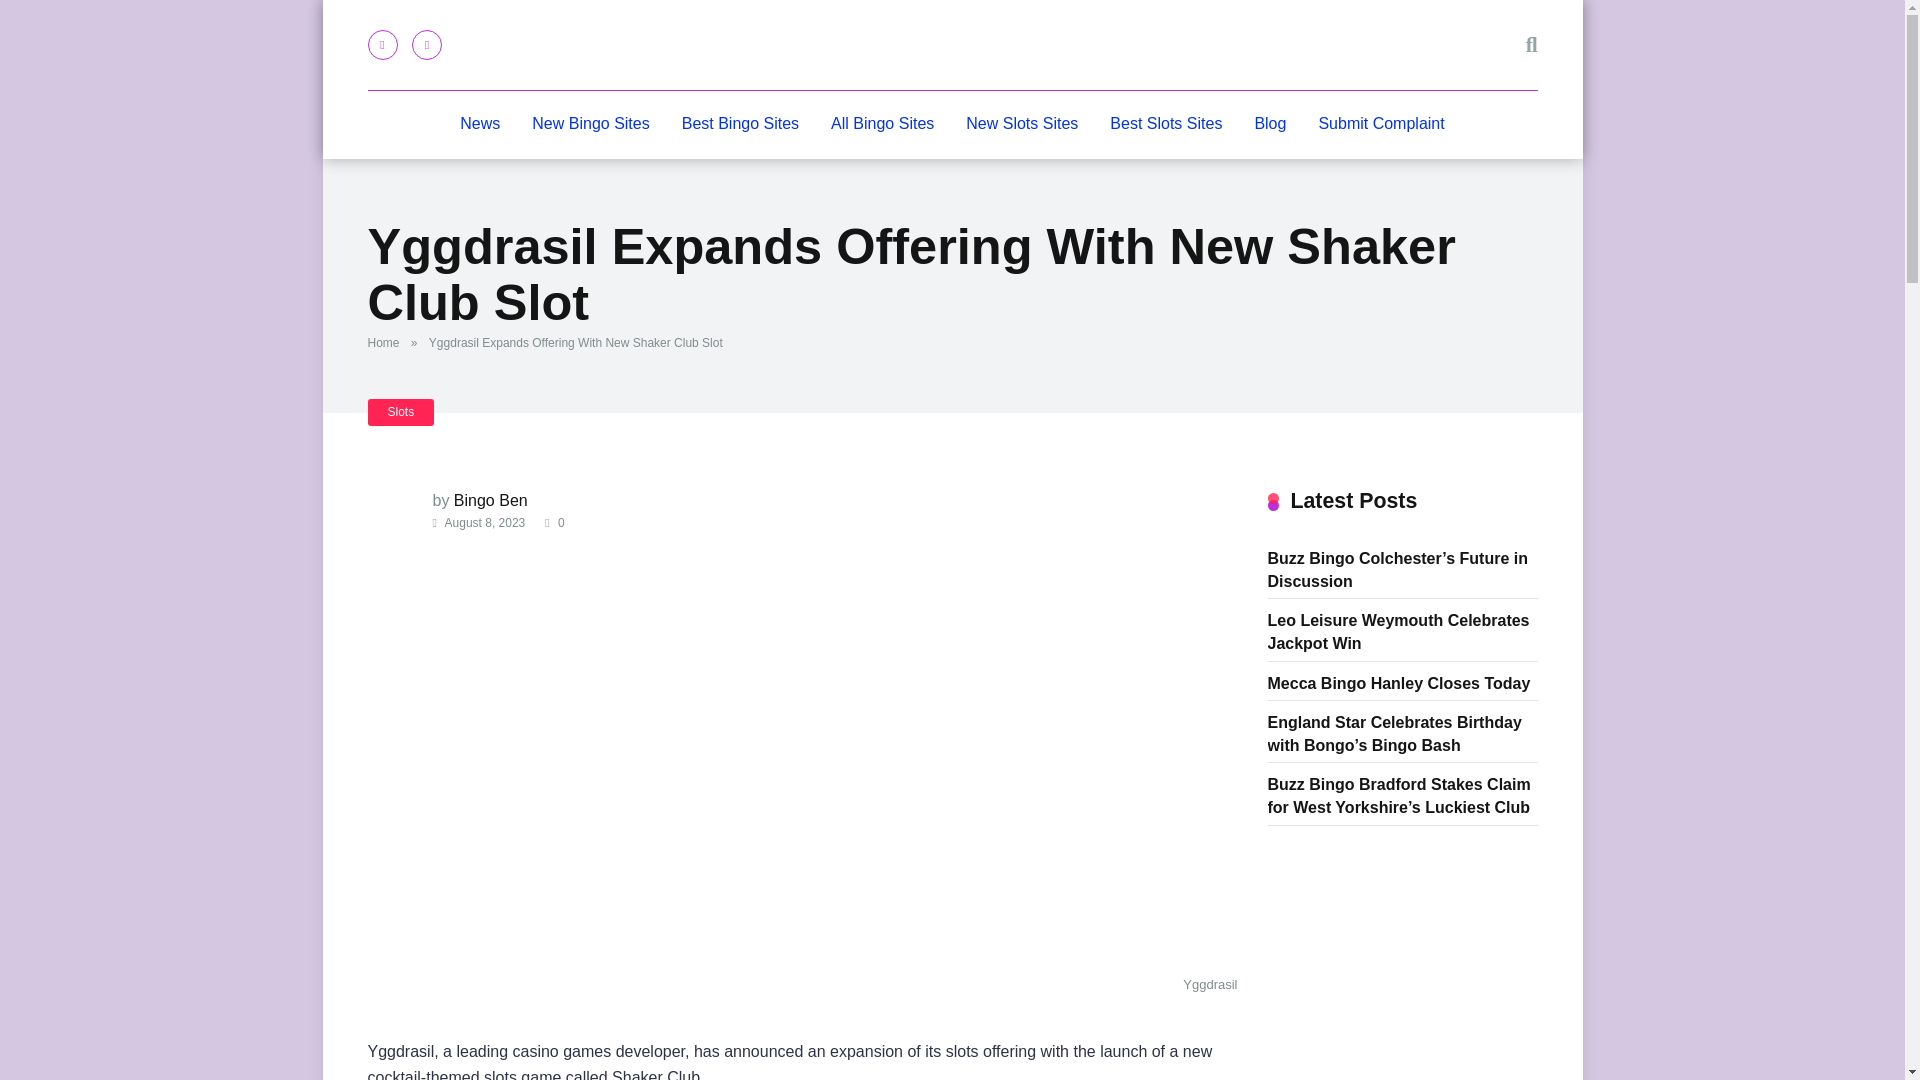  What do you see at coordinates (1270, 124) in the screenshot?
I see `Blog` at bounding box center [1270, 124].